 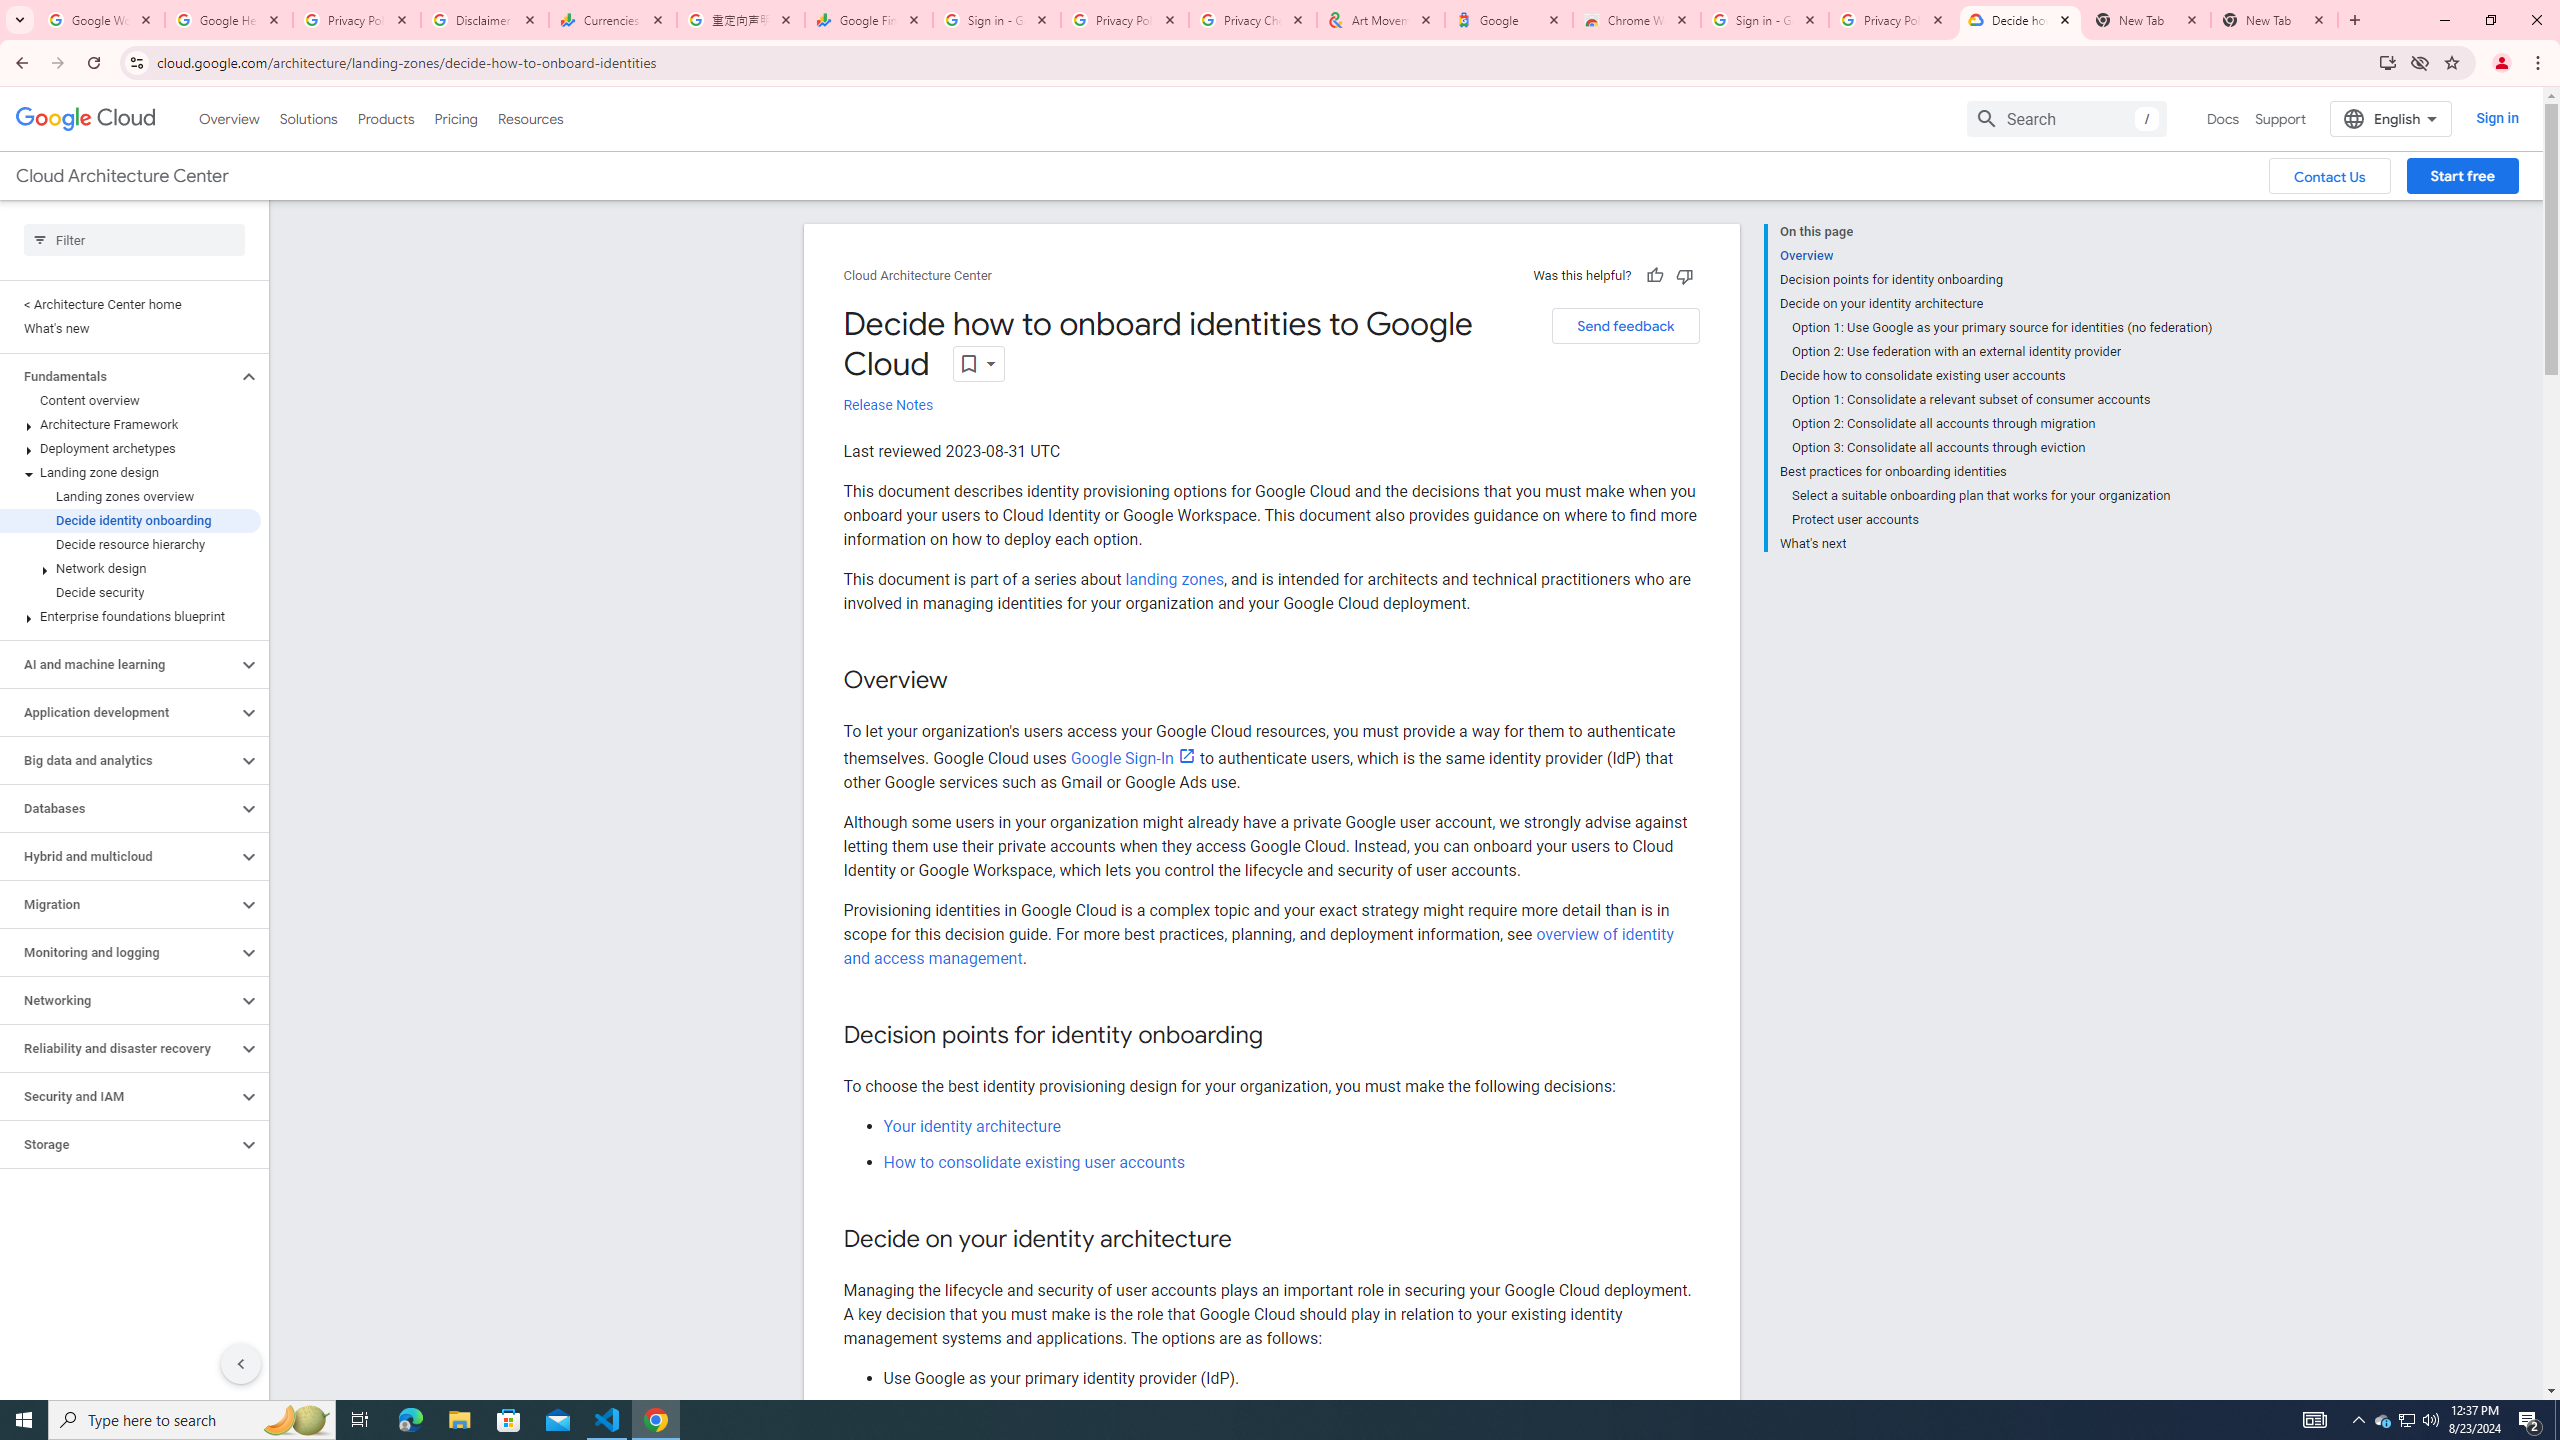 What do you see at coordinates (130, 592) in the screenshot?
I see `Decide security` at bounding box center [130, 592].